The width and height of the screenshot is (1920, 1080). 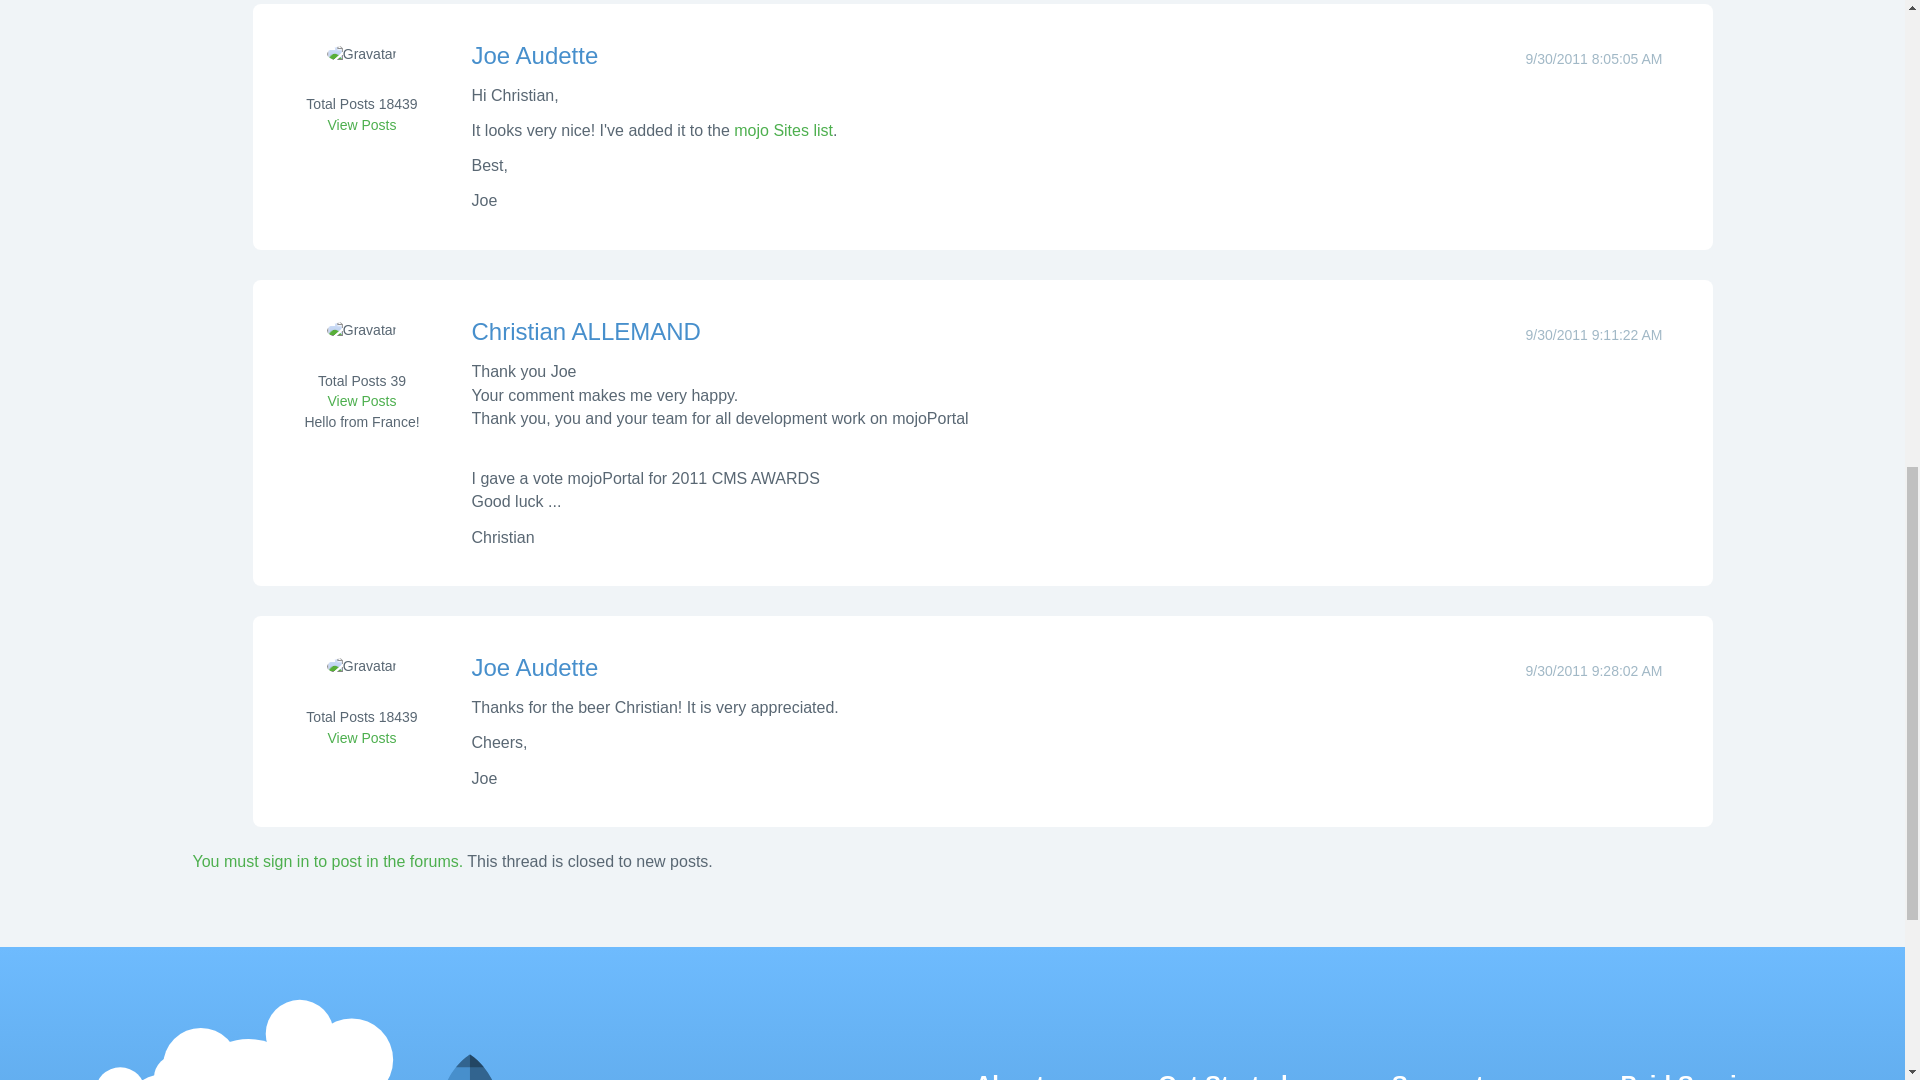 What do you see at coordinates (362, 68) in the screenshot?
I see `Get your avatar` at bounding box center [362, 68].